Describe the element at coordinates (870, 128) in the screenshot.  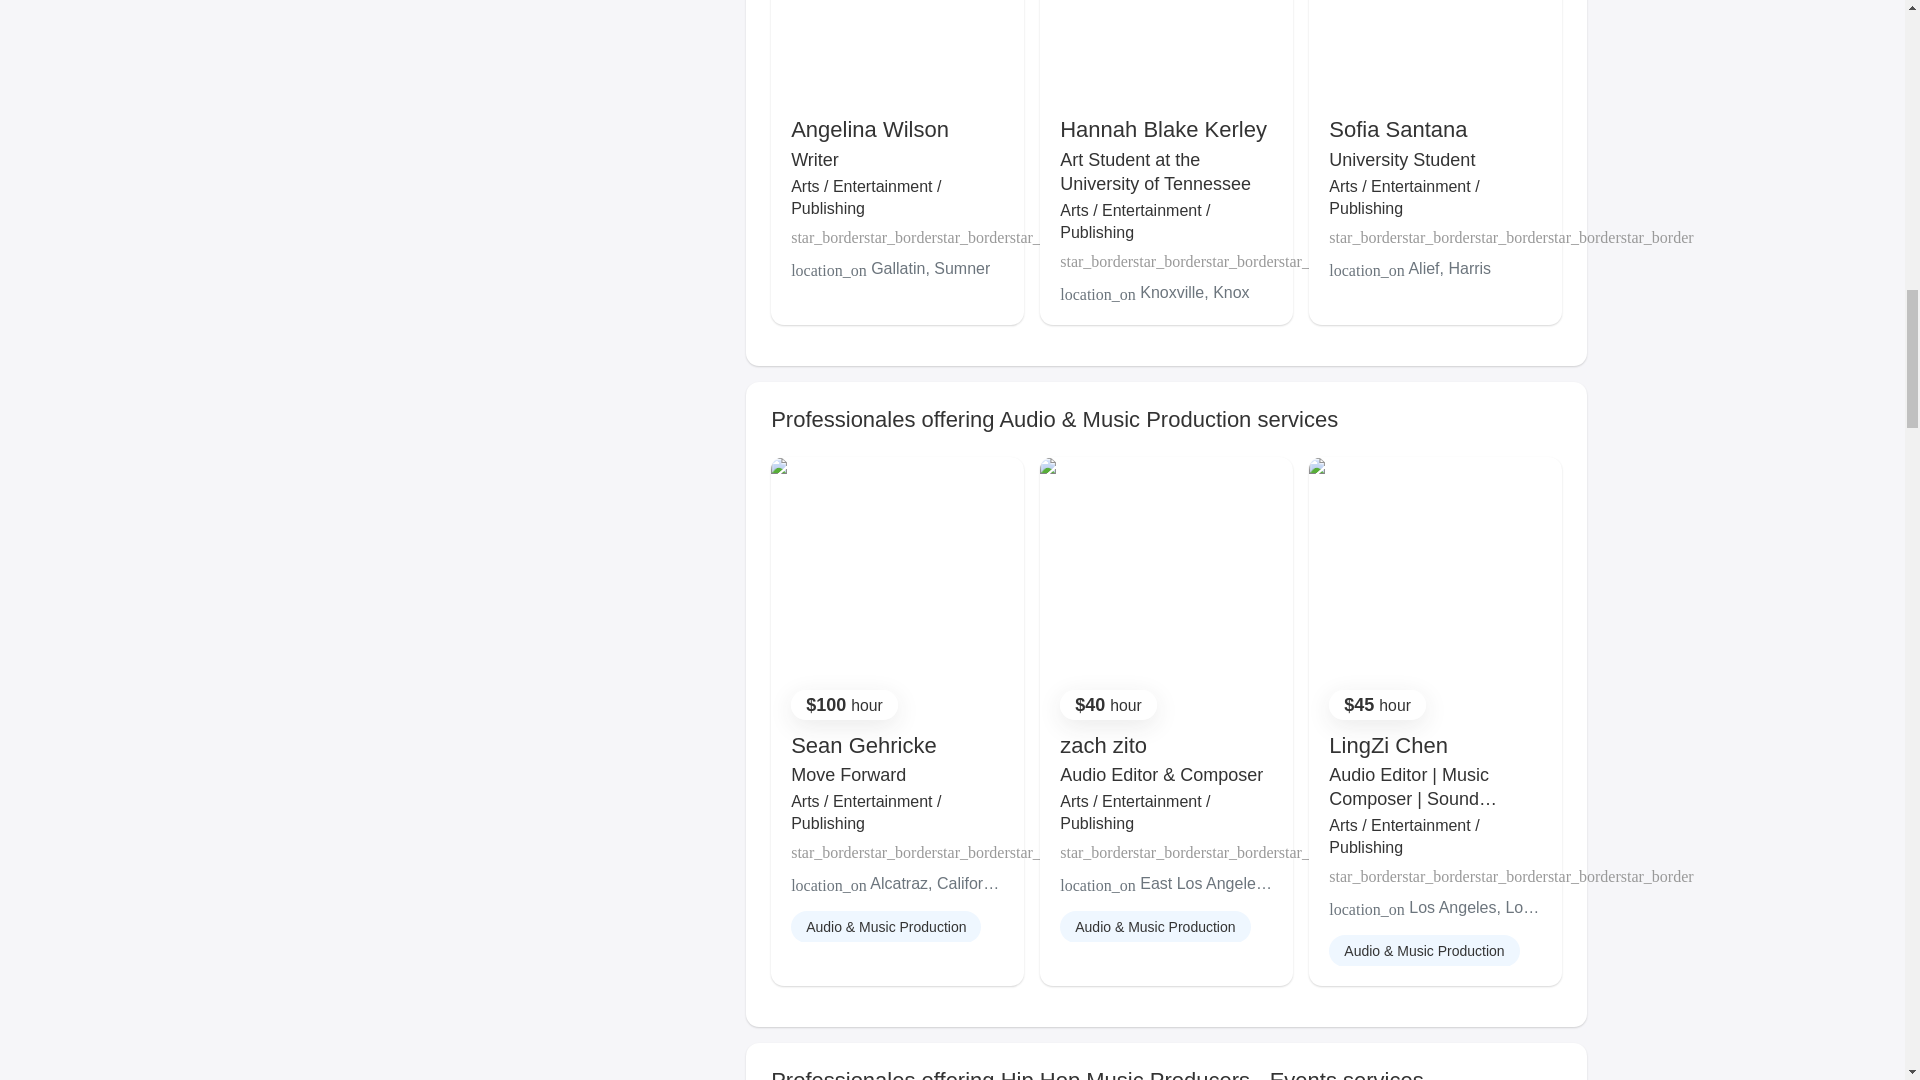
I see `Angelina Wilson` at that location.